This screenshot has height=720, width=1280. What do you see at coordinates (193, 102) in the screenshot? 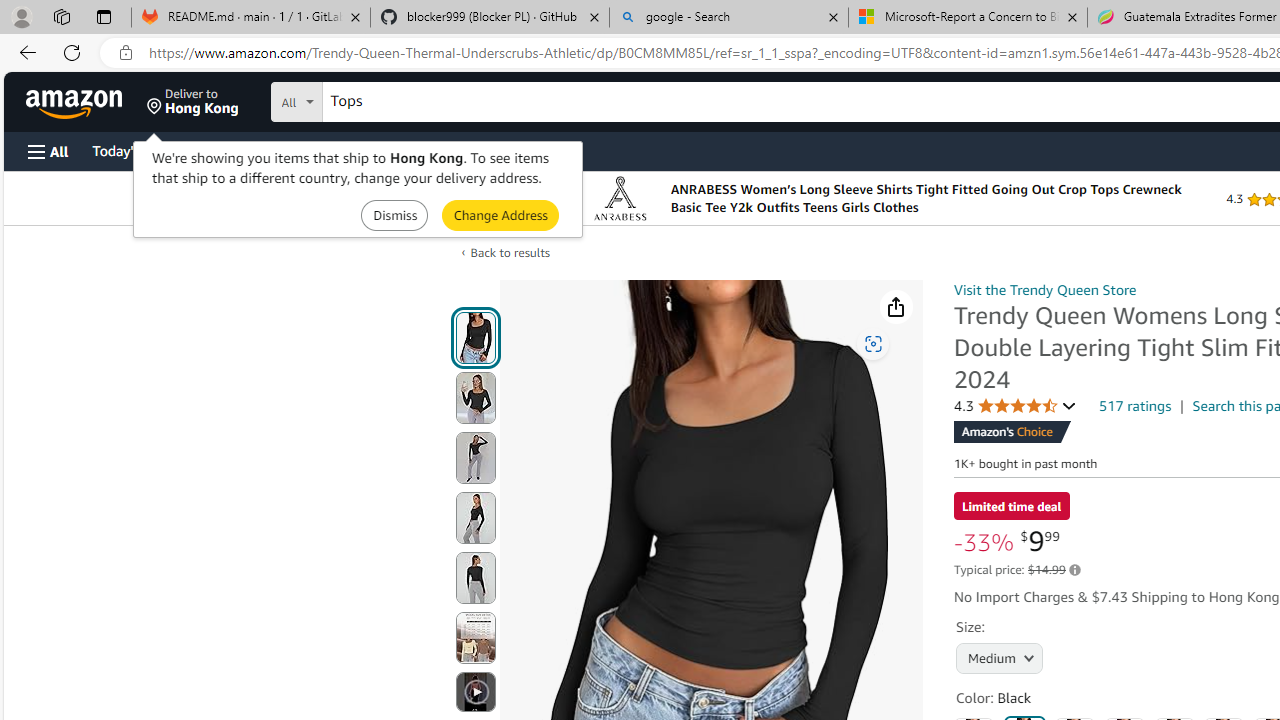
I see `Deliver to Hong Kong` at bounding box center [193, 102].